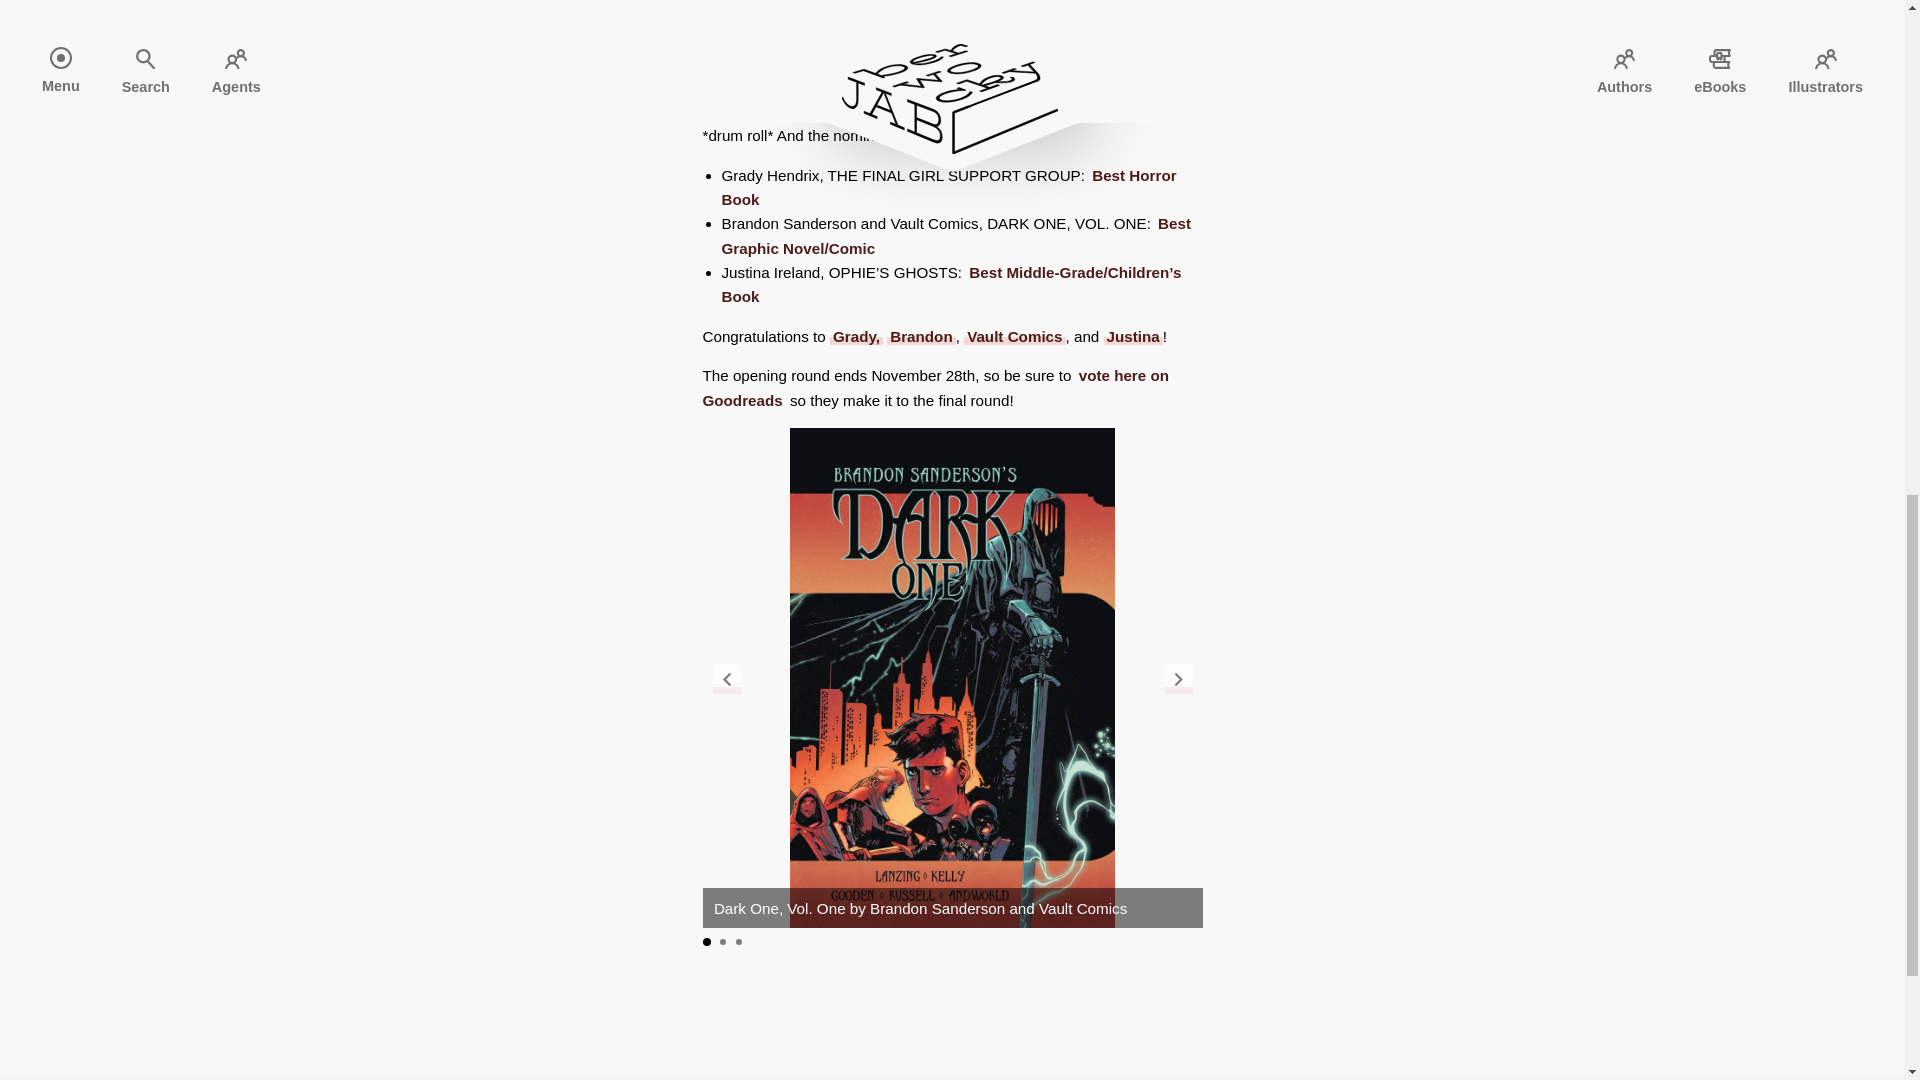 This screenshot has width=1920, height=1080. I want to click on Brandon, so click(920, 336).